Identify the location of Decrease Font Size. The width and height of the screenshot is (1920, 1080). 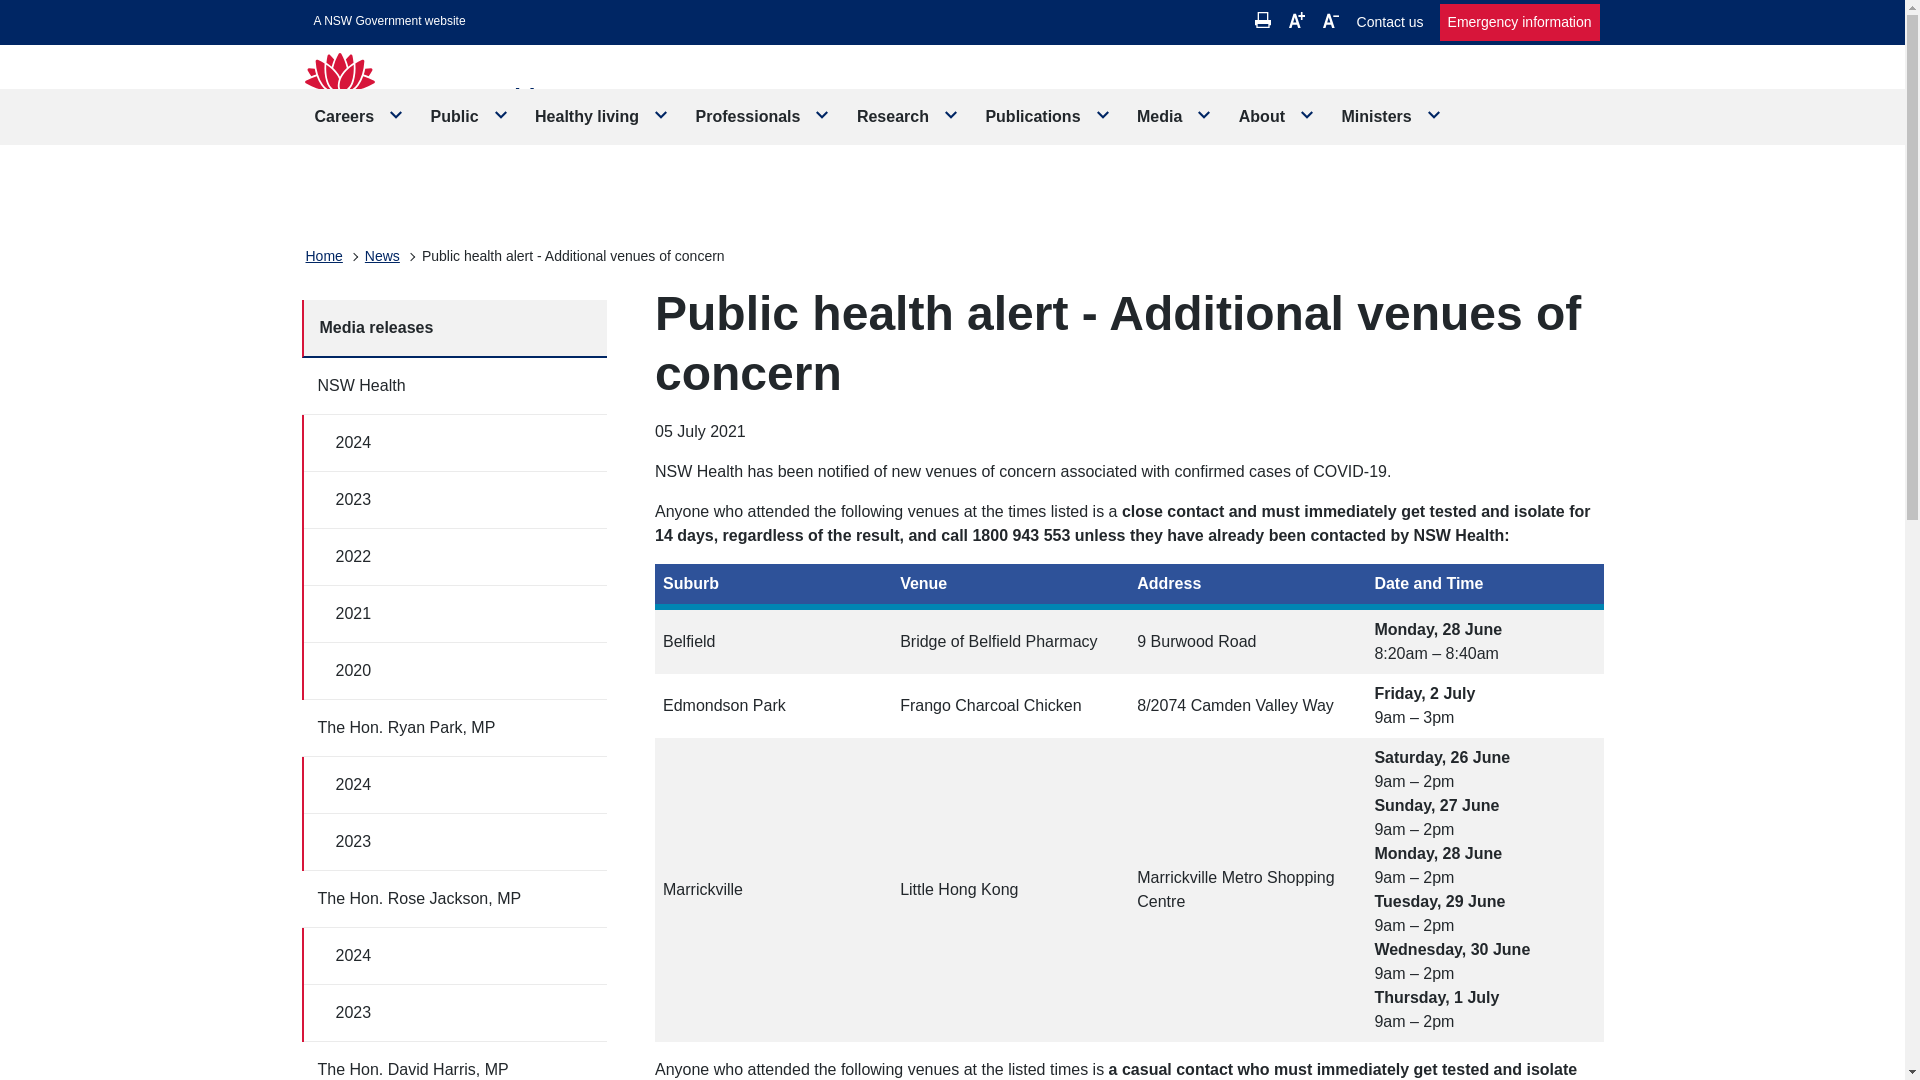
(1330, 20).